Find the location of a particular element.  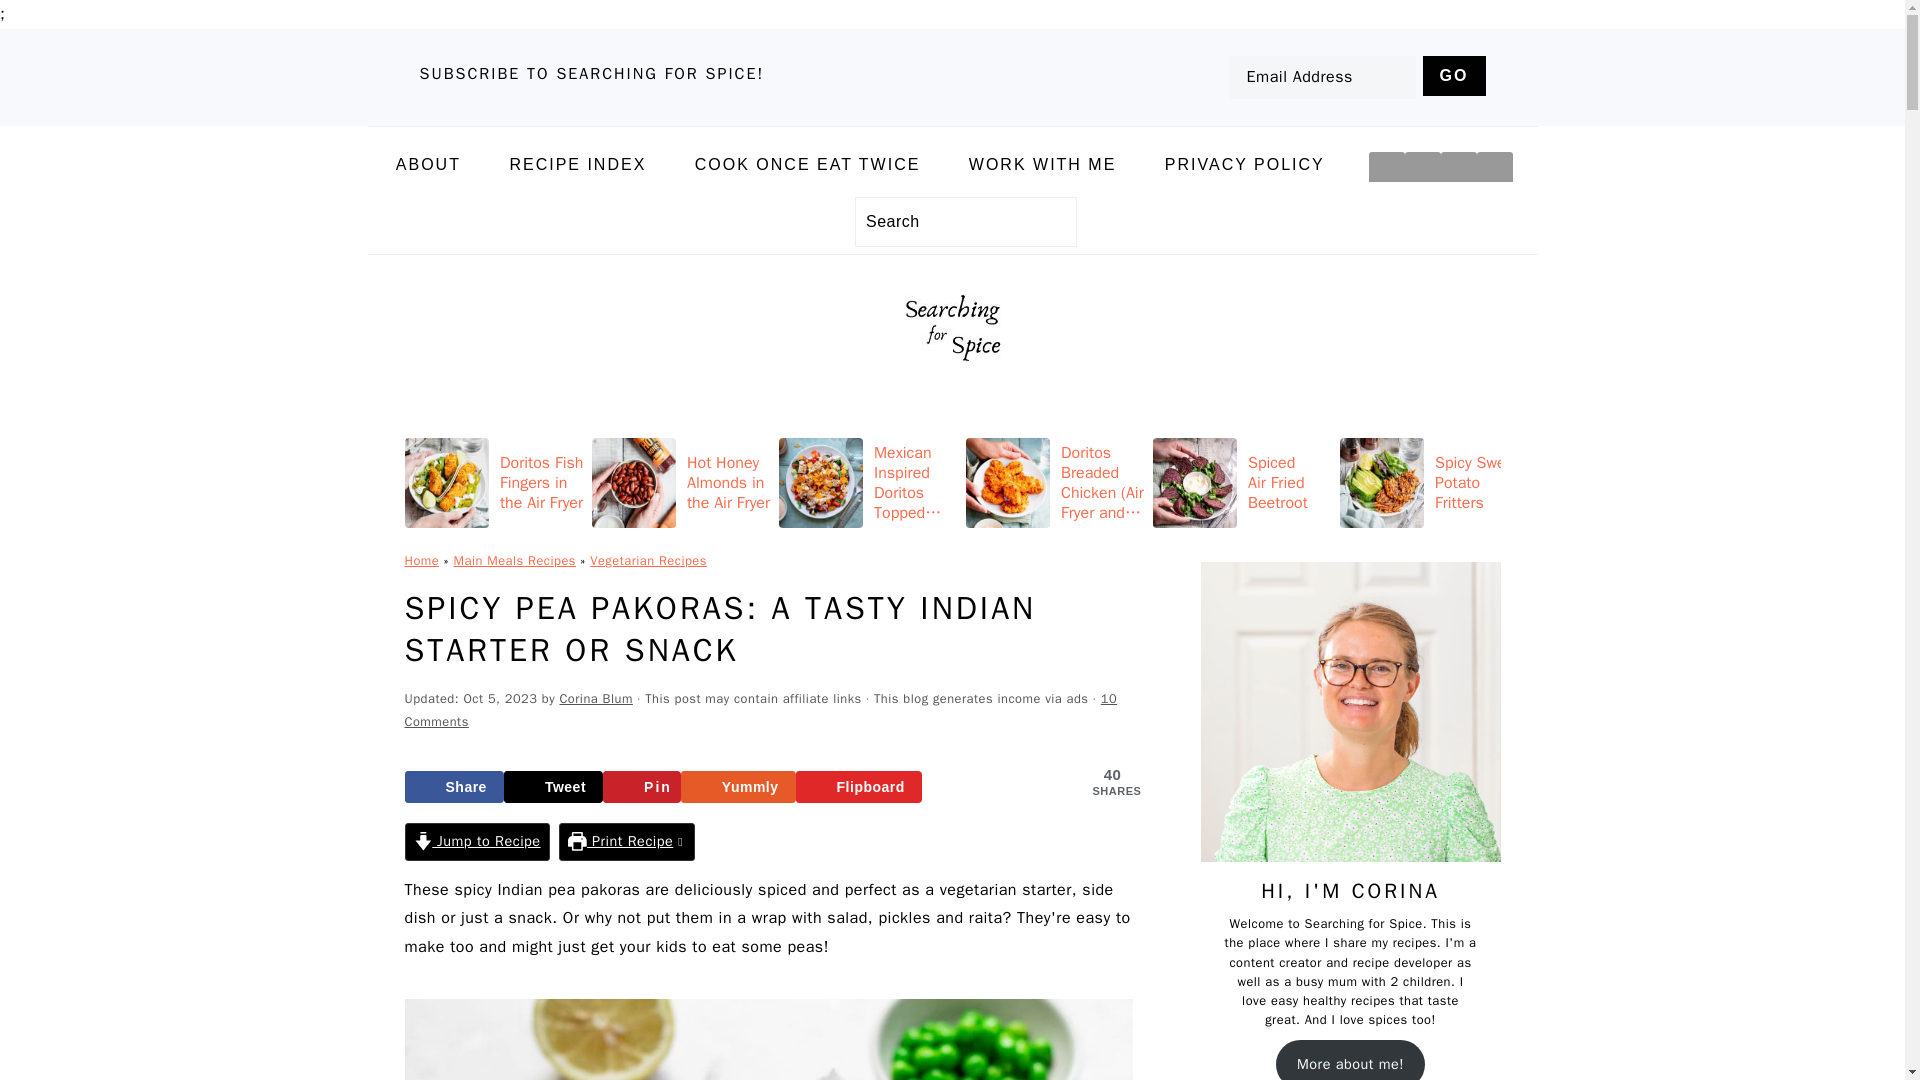

Twitter is located at coordinates (1494, 170).